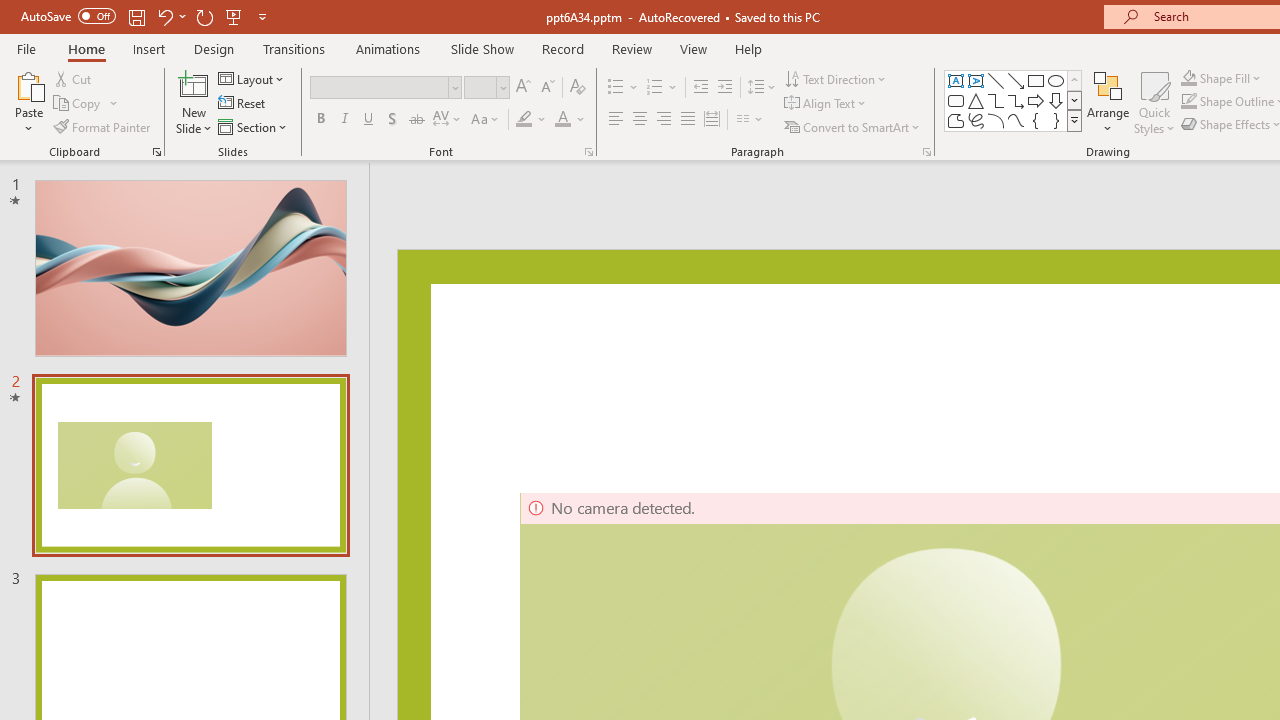  I want to click on Redo, so click(204, 16).